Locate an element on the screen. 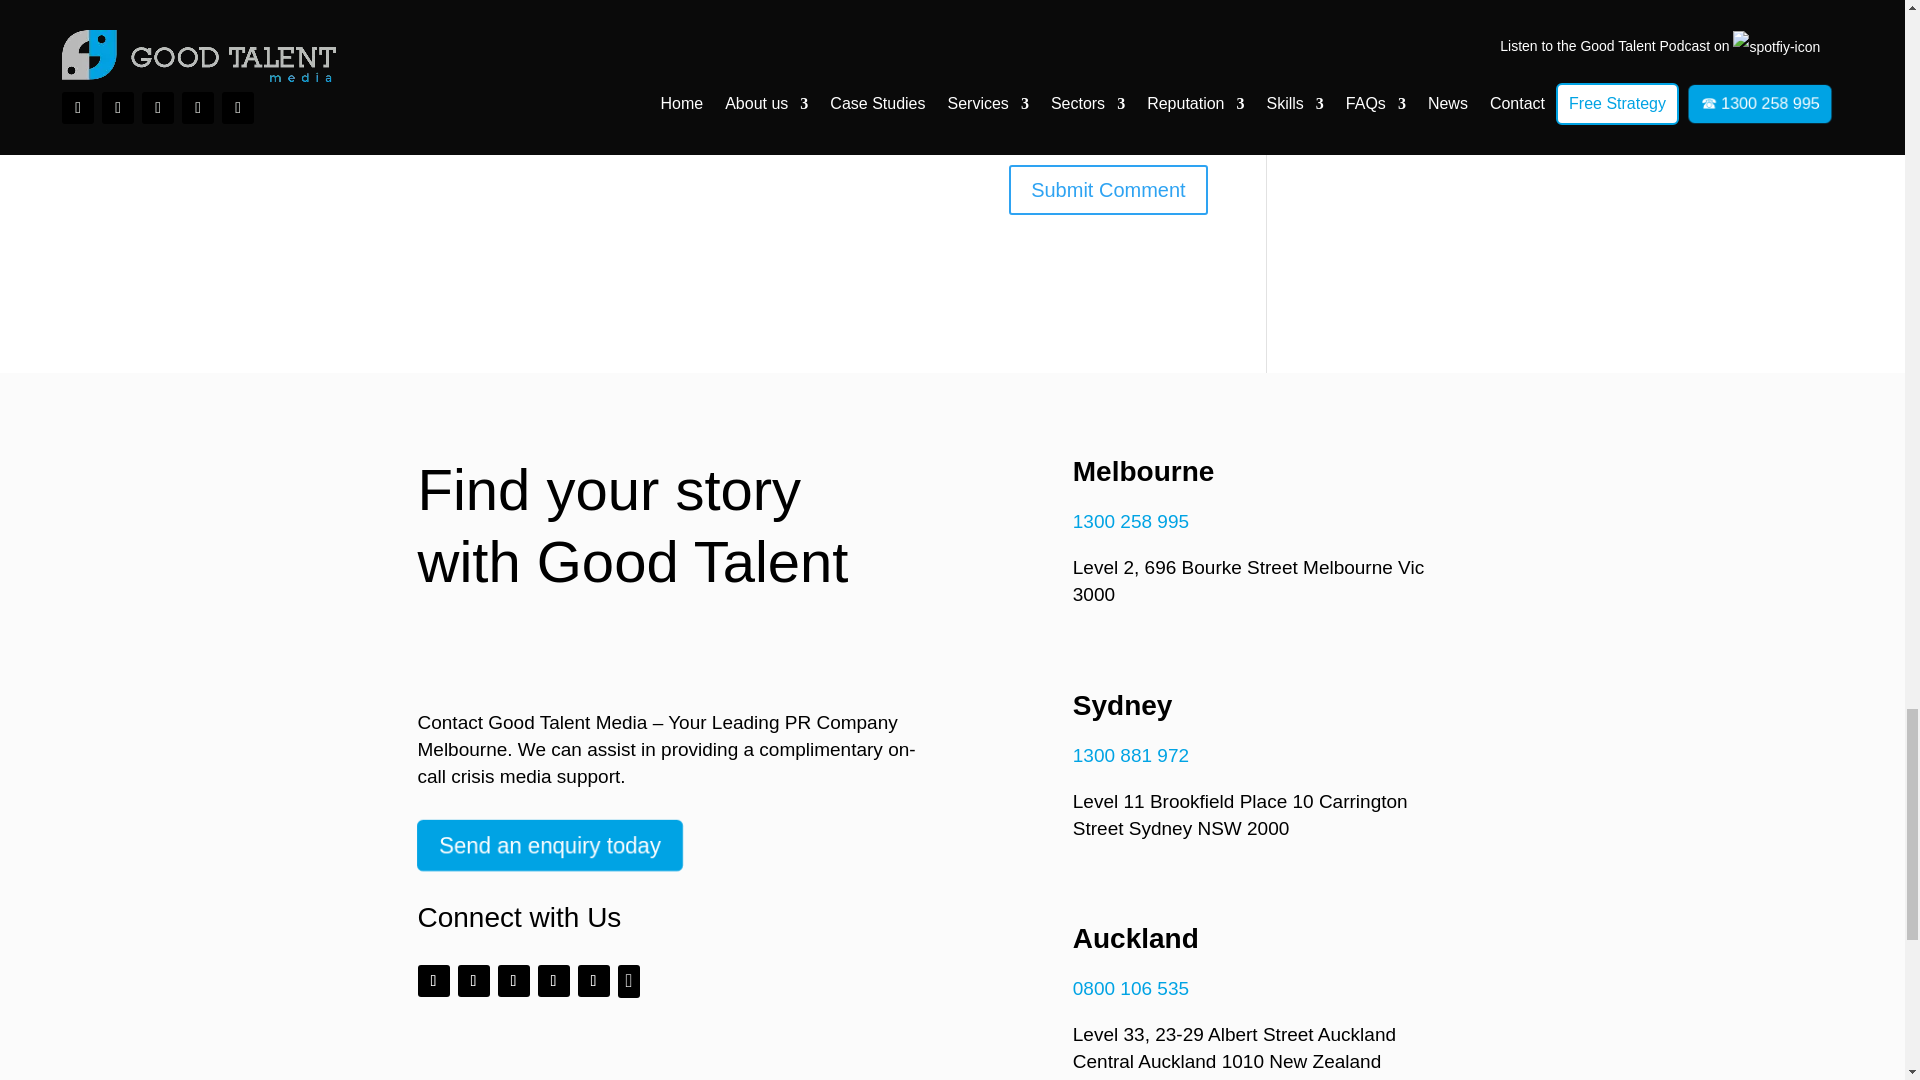  Follow on Facebook is located at coordinates (434, 980).